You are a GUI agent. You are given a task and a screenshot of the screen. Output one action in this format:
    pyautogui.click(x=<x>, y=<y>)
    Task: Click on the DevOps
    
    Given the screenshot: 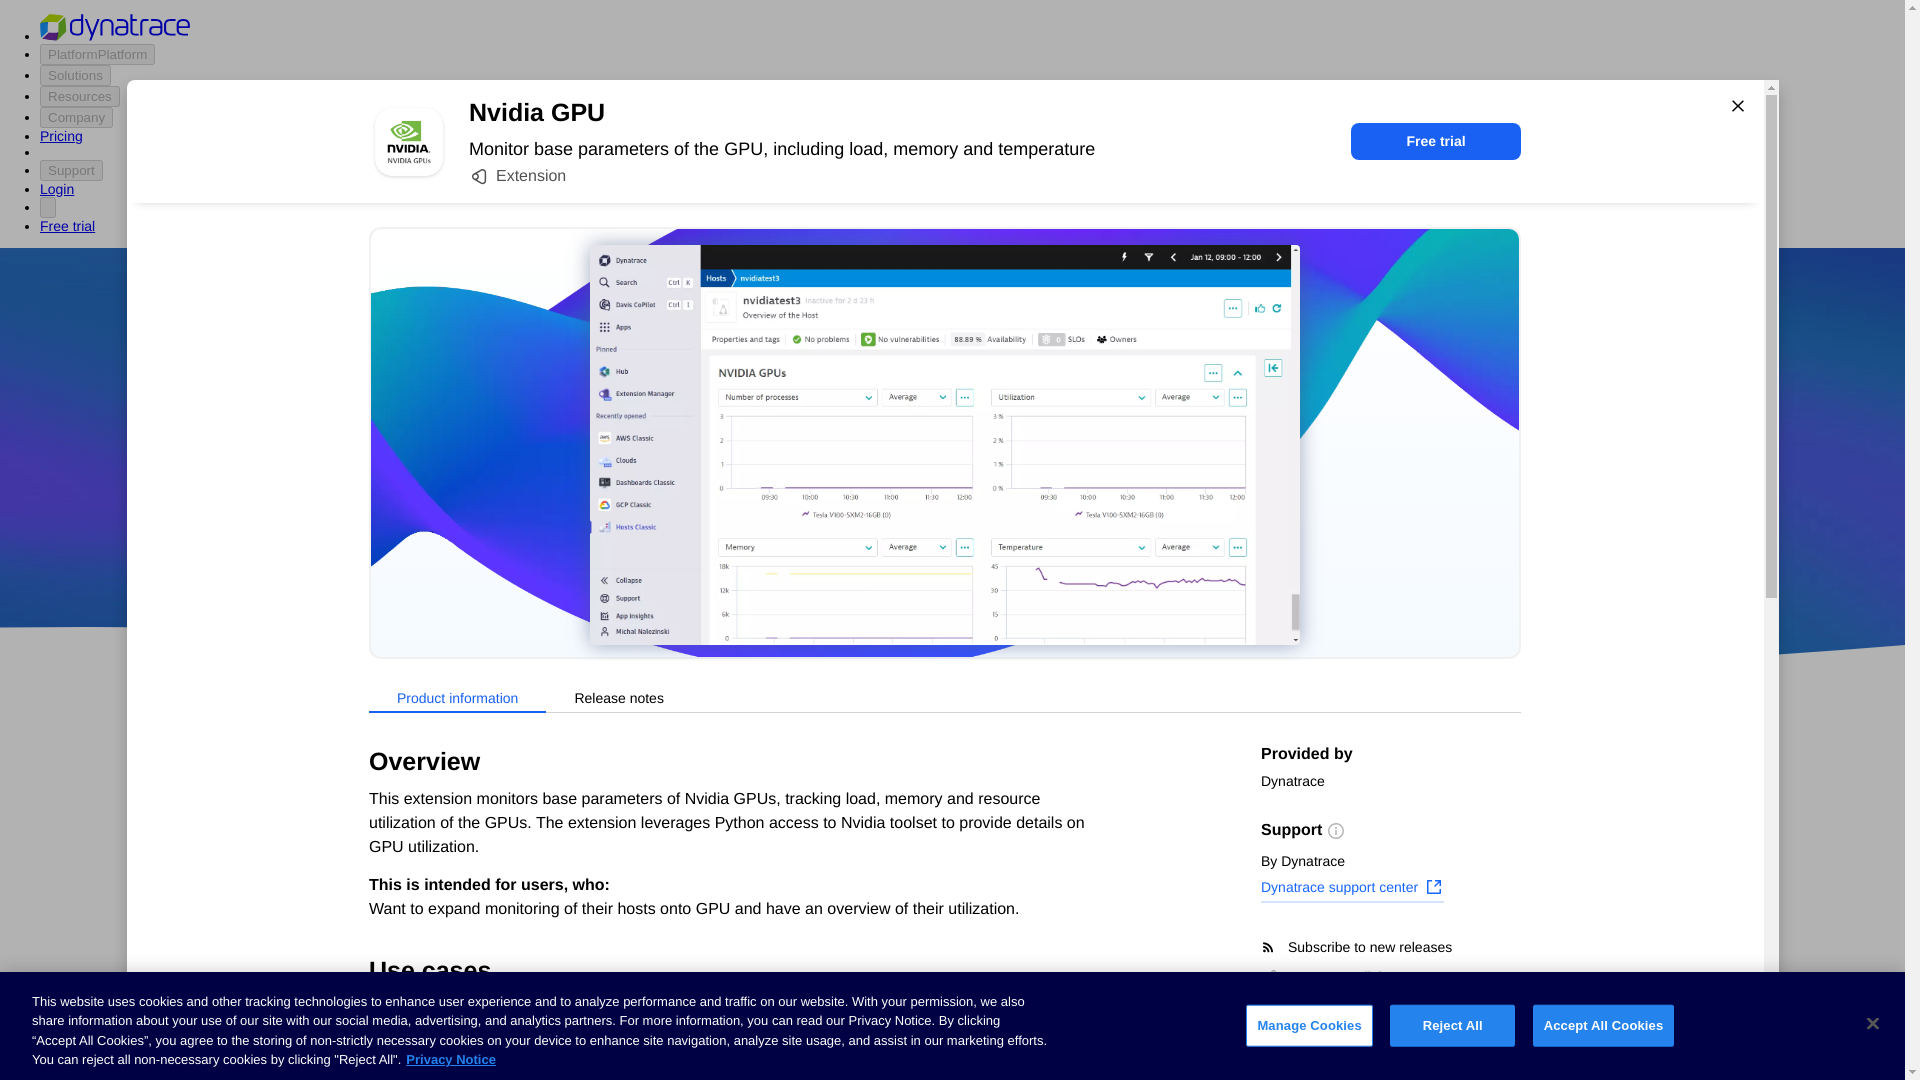 What is the action you would take?
    pyautogui.click(x=1093, y=552)
    